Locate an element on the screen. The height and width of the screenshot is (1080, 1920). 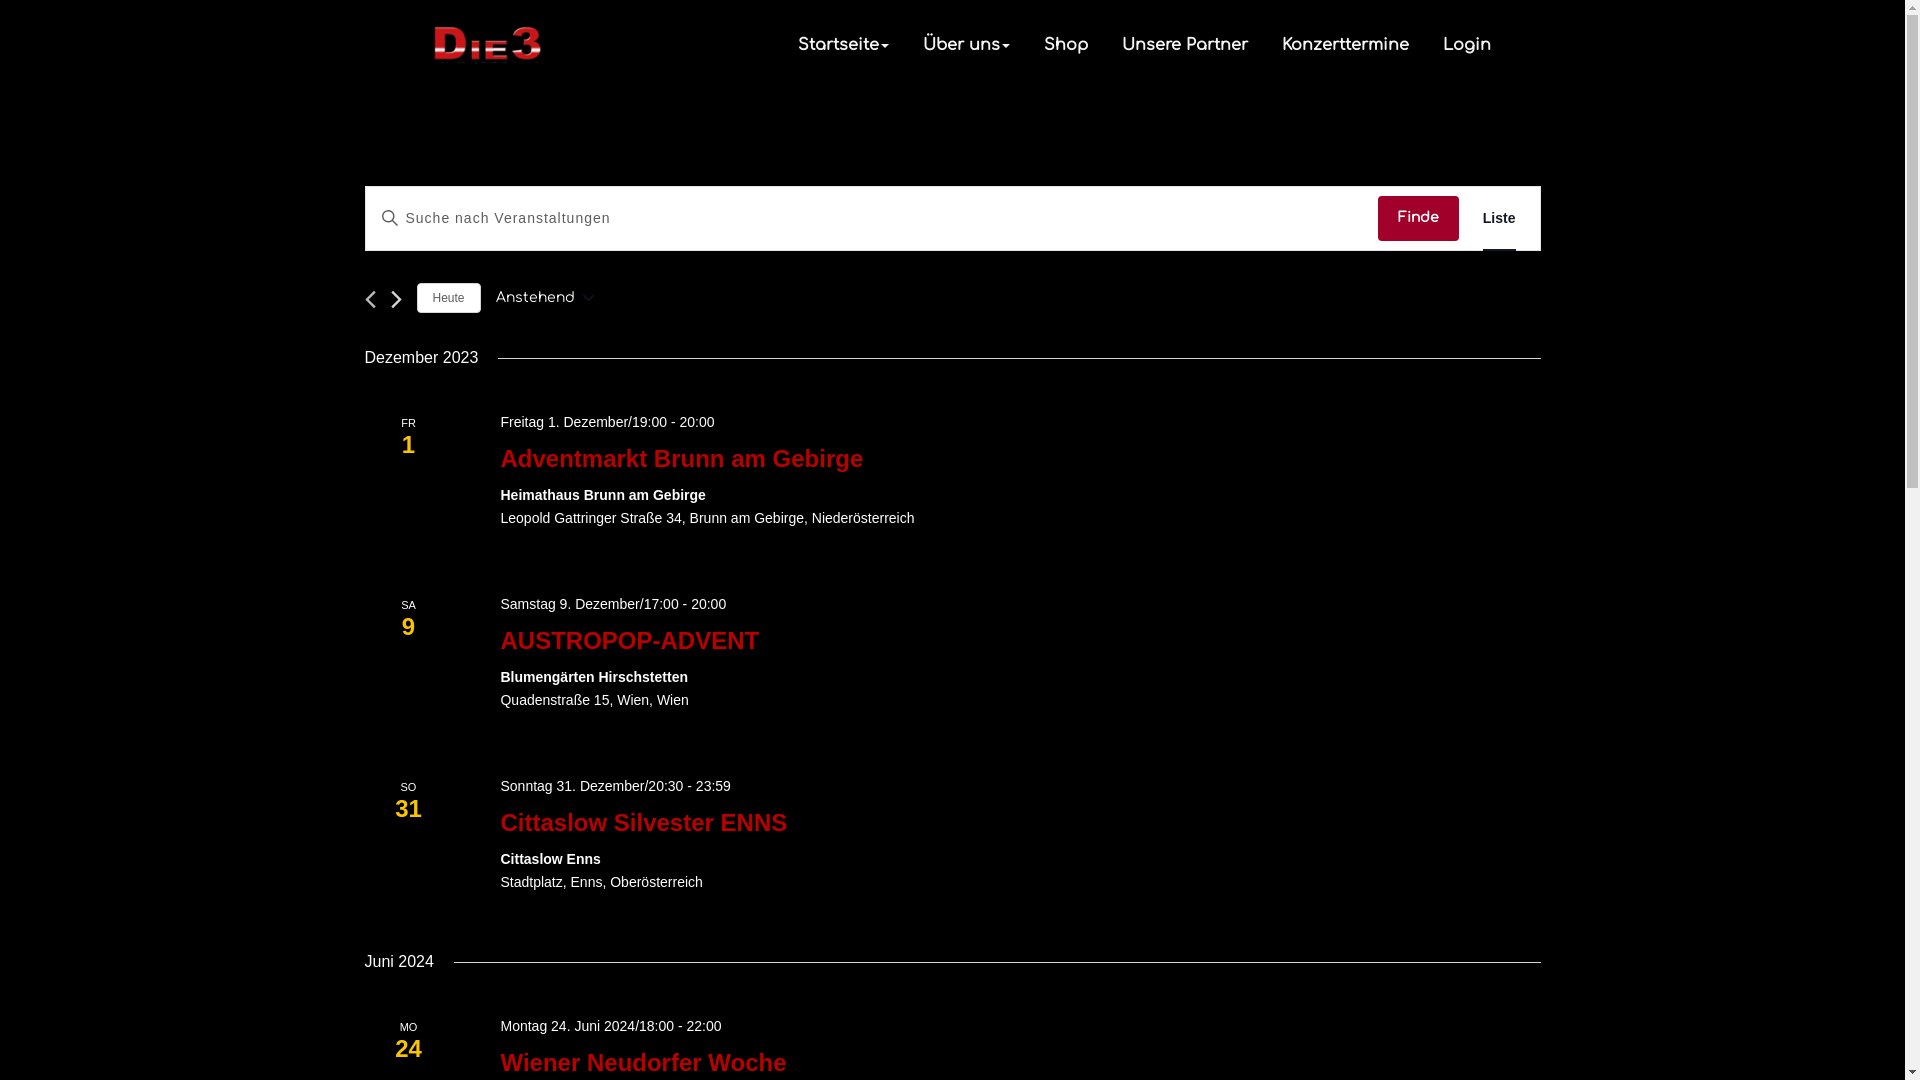
Finde is located at coordinates (1418, 218).